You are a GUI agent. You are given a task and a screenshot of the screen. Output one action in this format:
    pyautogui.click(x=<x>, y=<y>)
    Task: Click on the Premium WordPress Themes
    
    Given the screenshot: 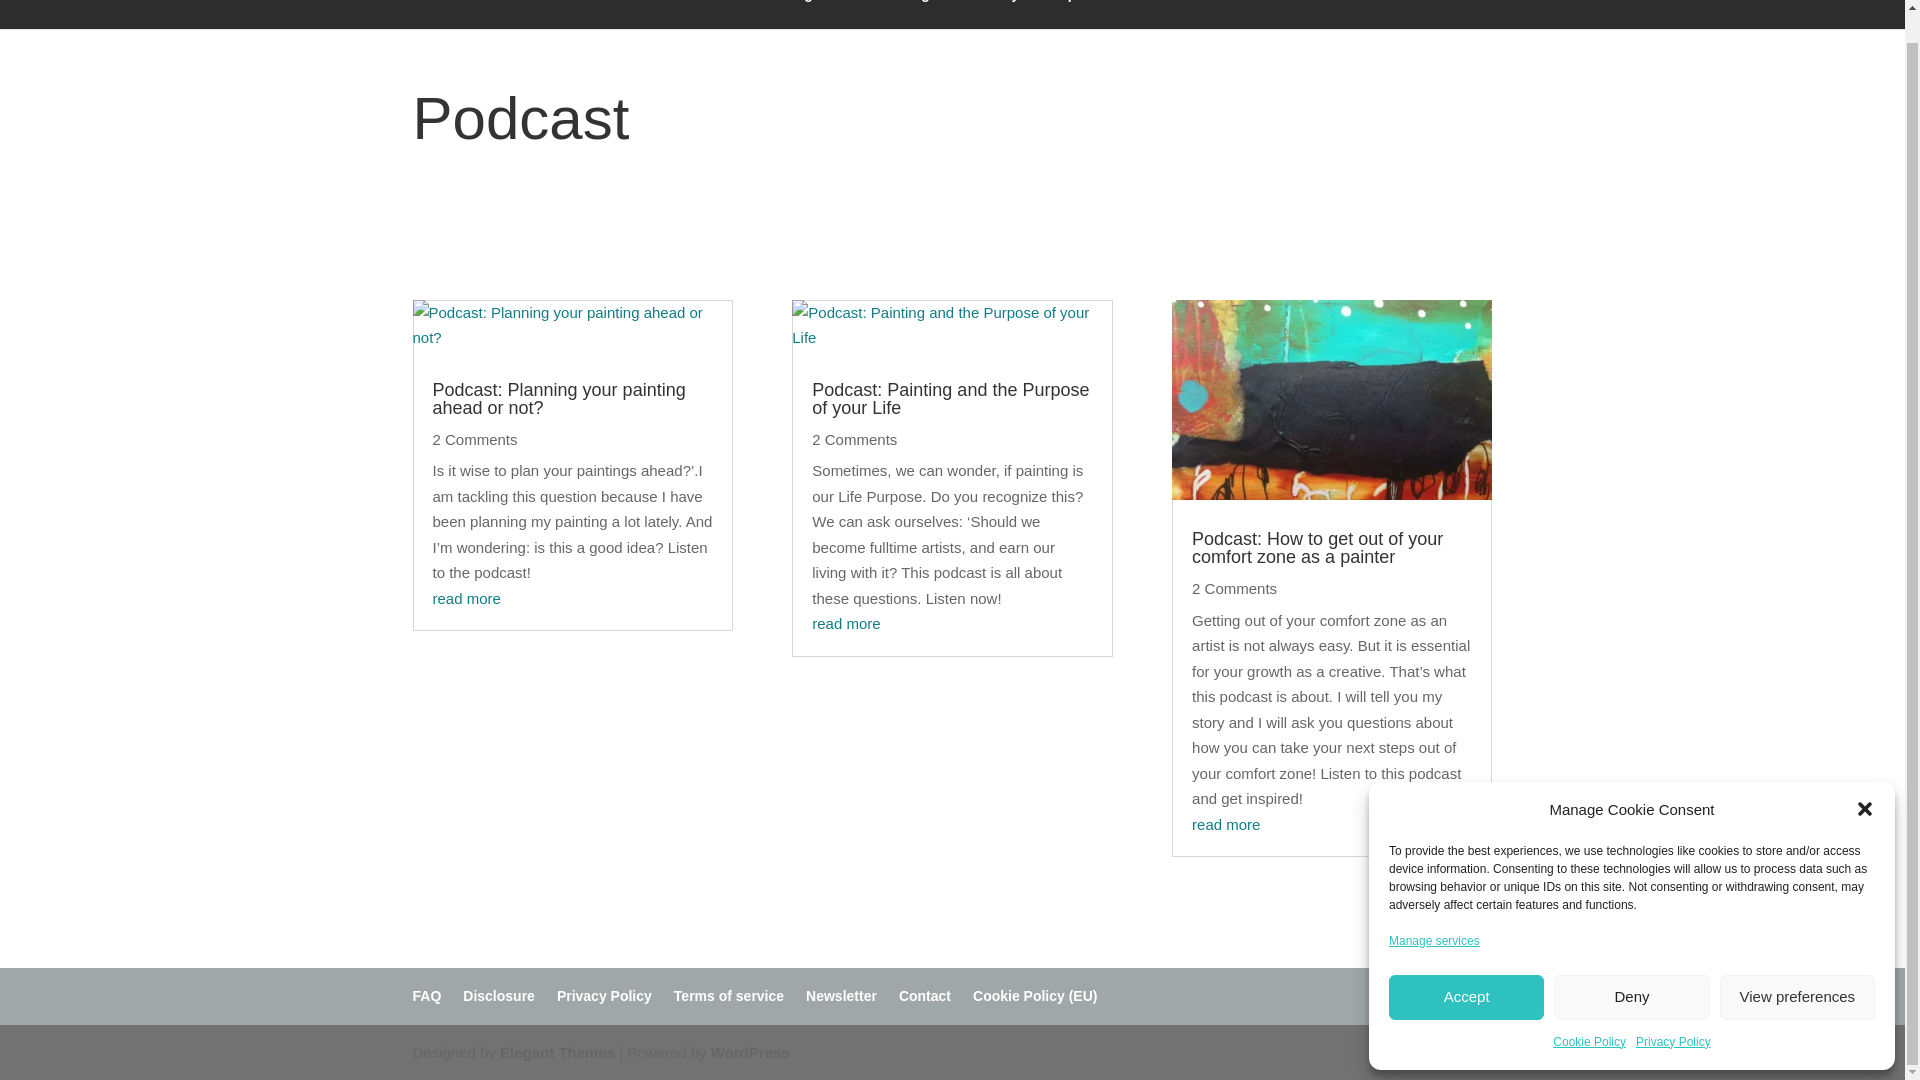 What is the action you would take?
    pyautogui.click(x=556, y=1052)
    